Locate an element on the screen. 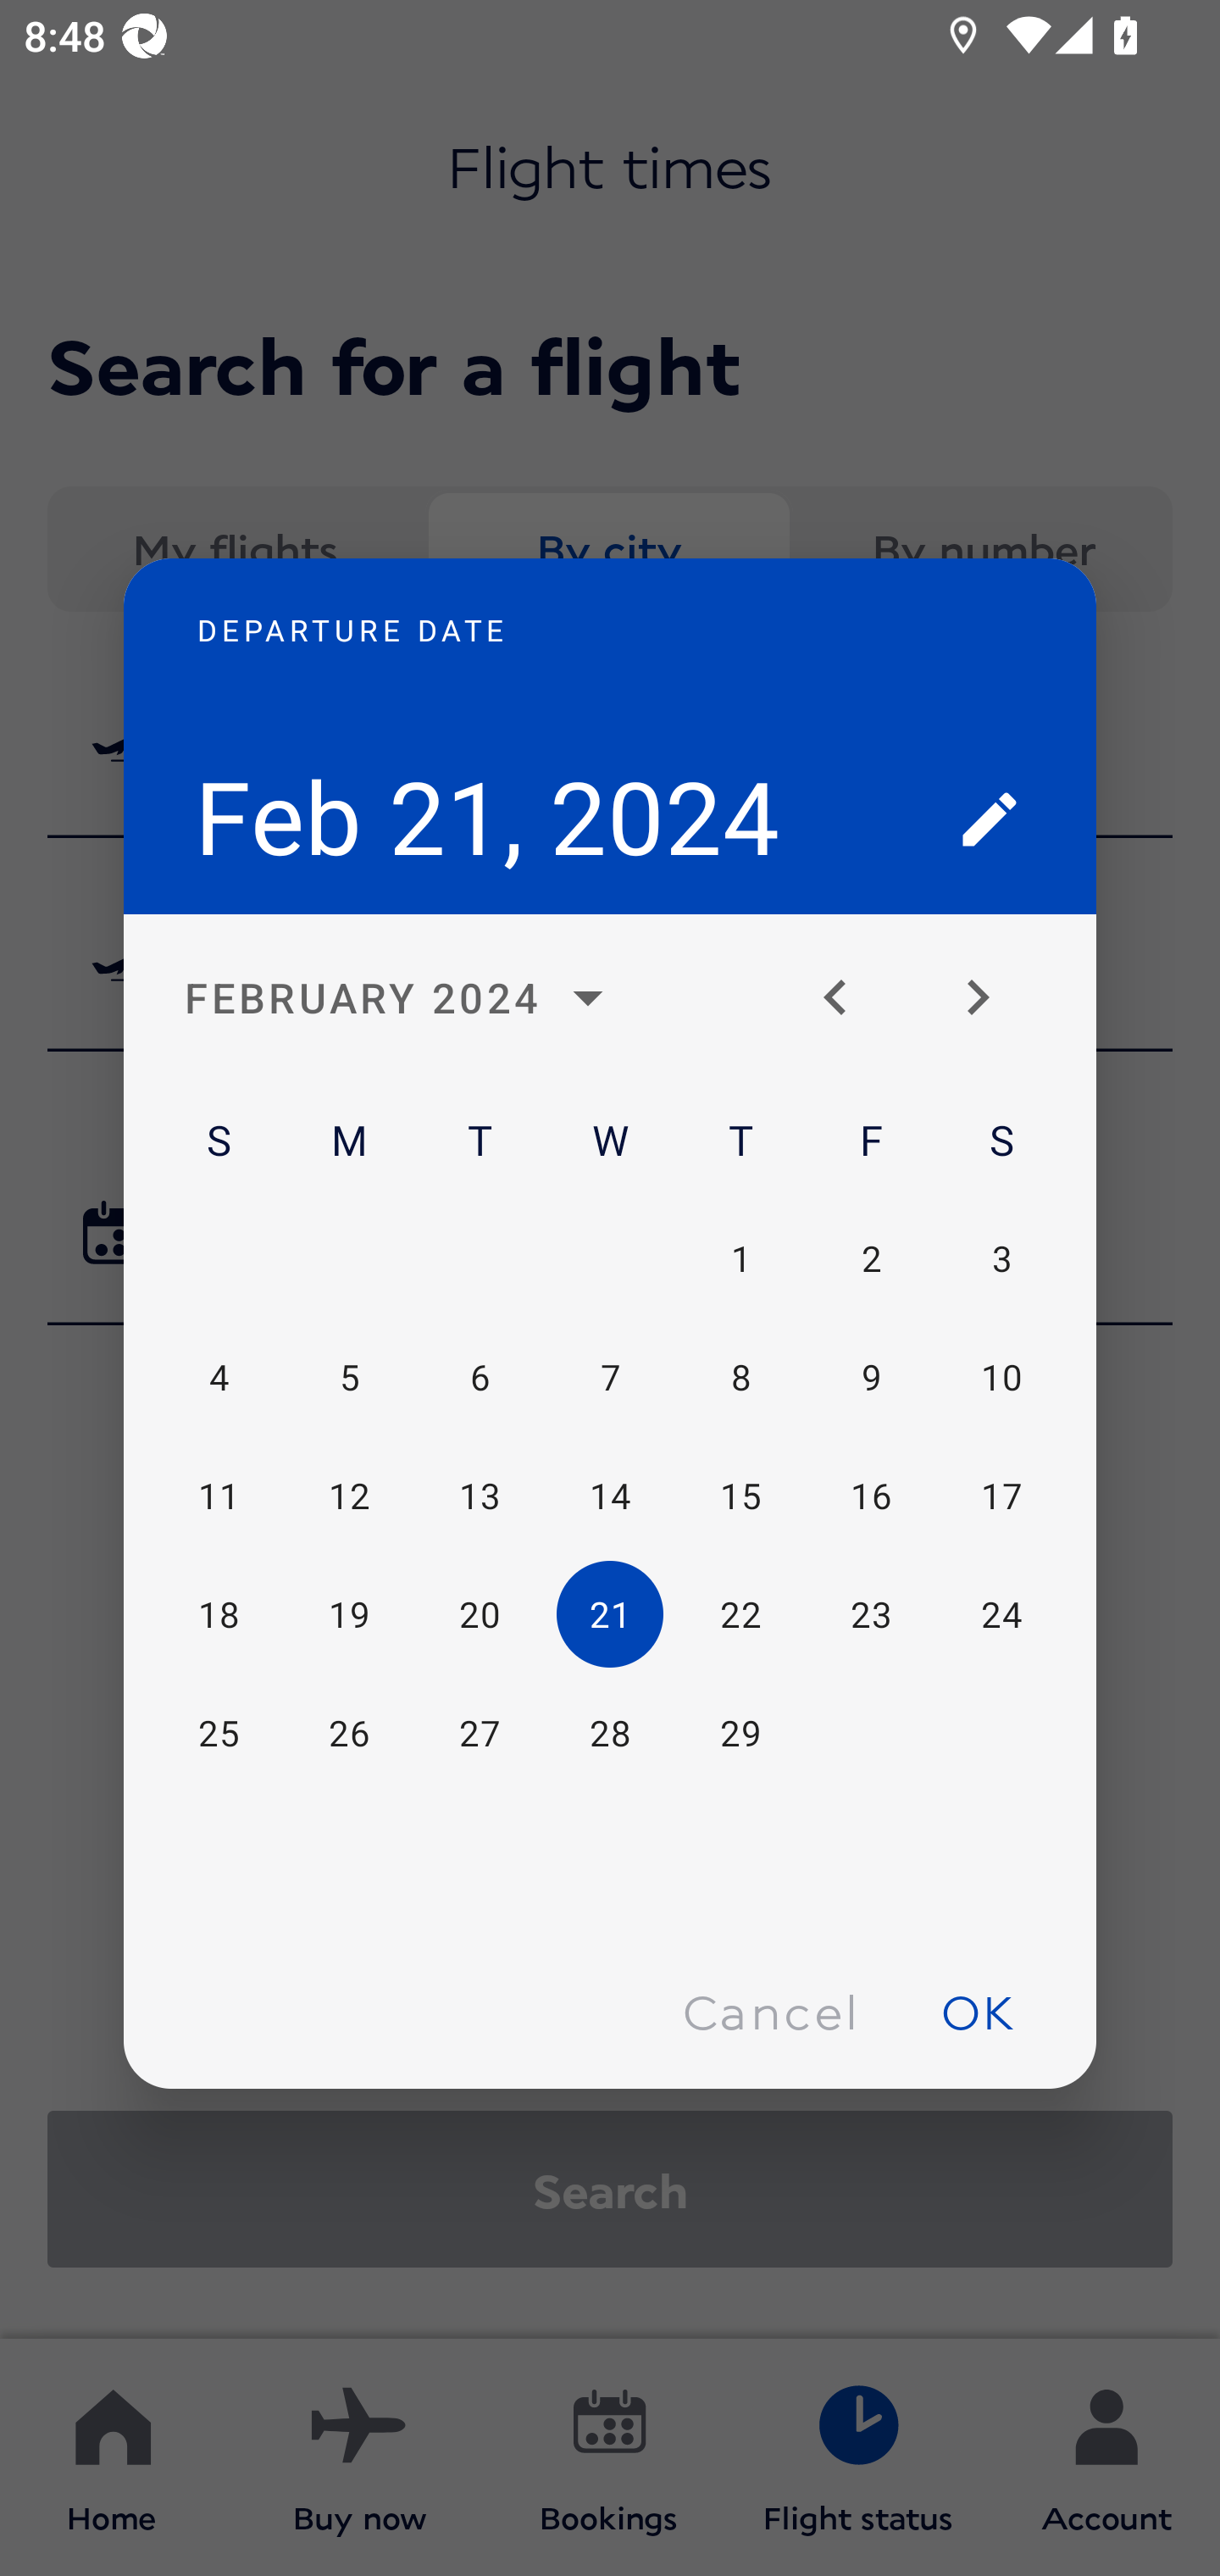 Image resolution: width=1220 pixels, height=2576 pixels. 23 Fri, Feb 23 is located at coordinates (870, 1615).